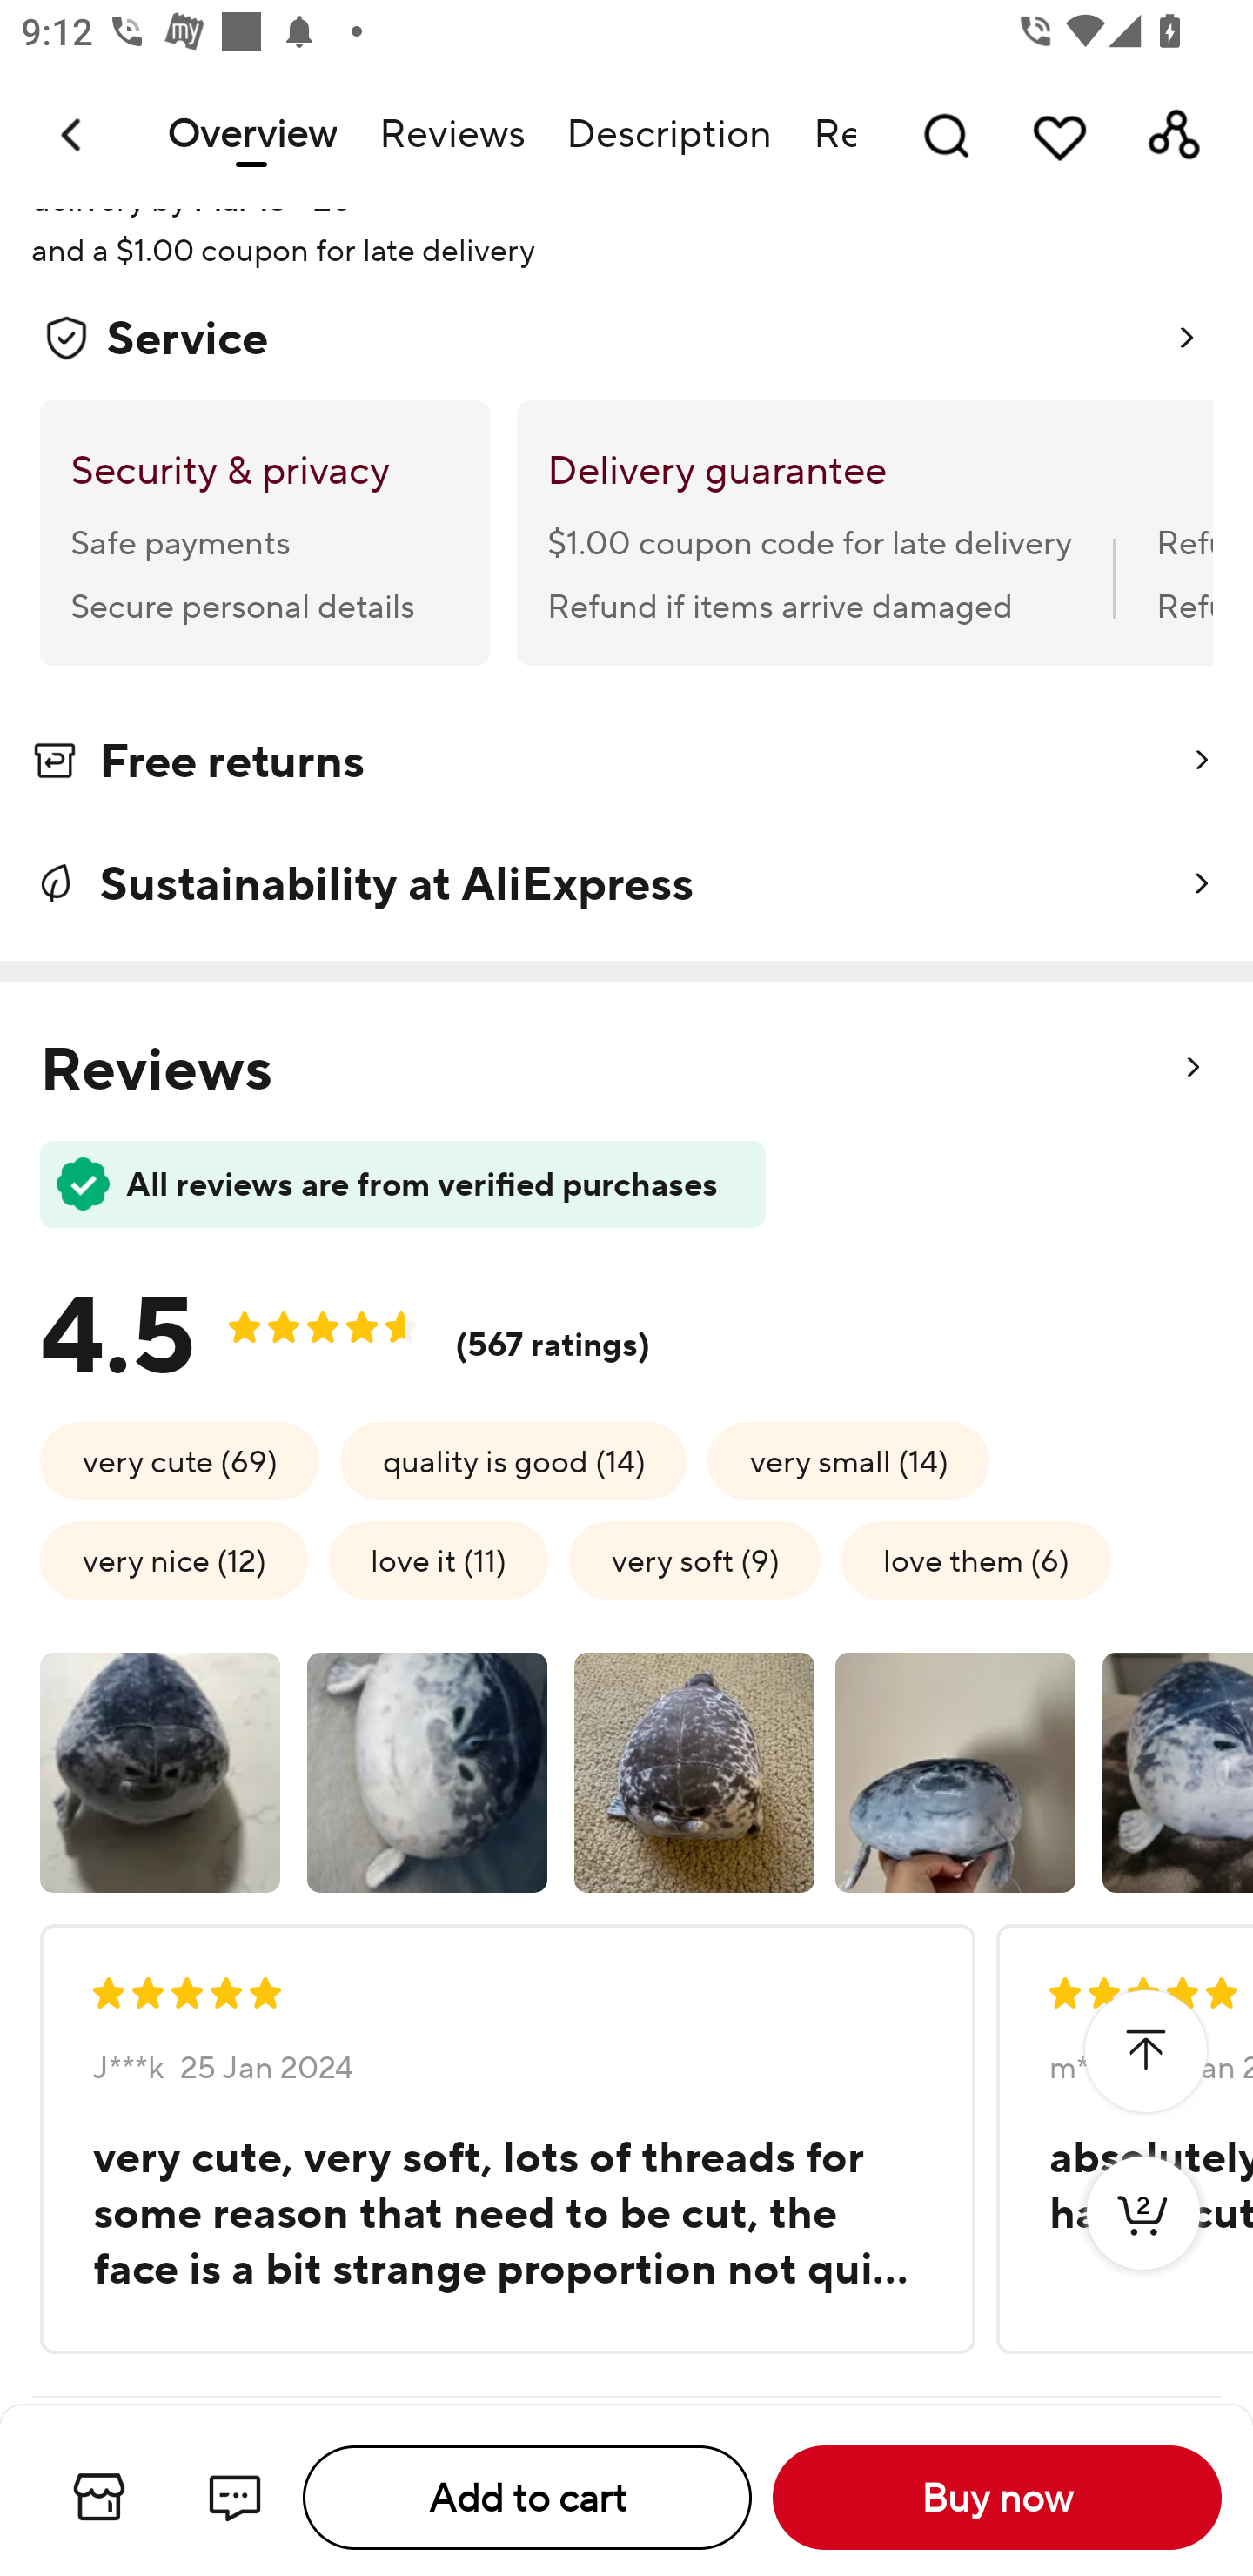 The height and width of the screenshot is (2576, 1253). What do you see at coordinates (694, 1561) in the screenshot?
I see `very soft (9)` at bounding box center [694, 1561].